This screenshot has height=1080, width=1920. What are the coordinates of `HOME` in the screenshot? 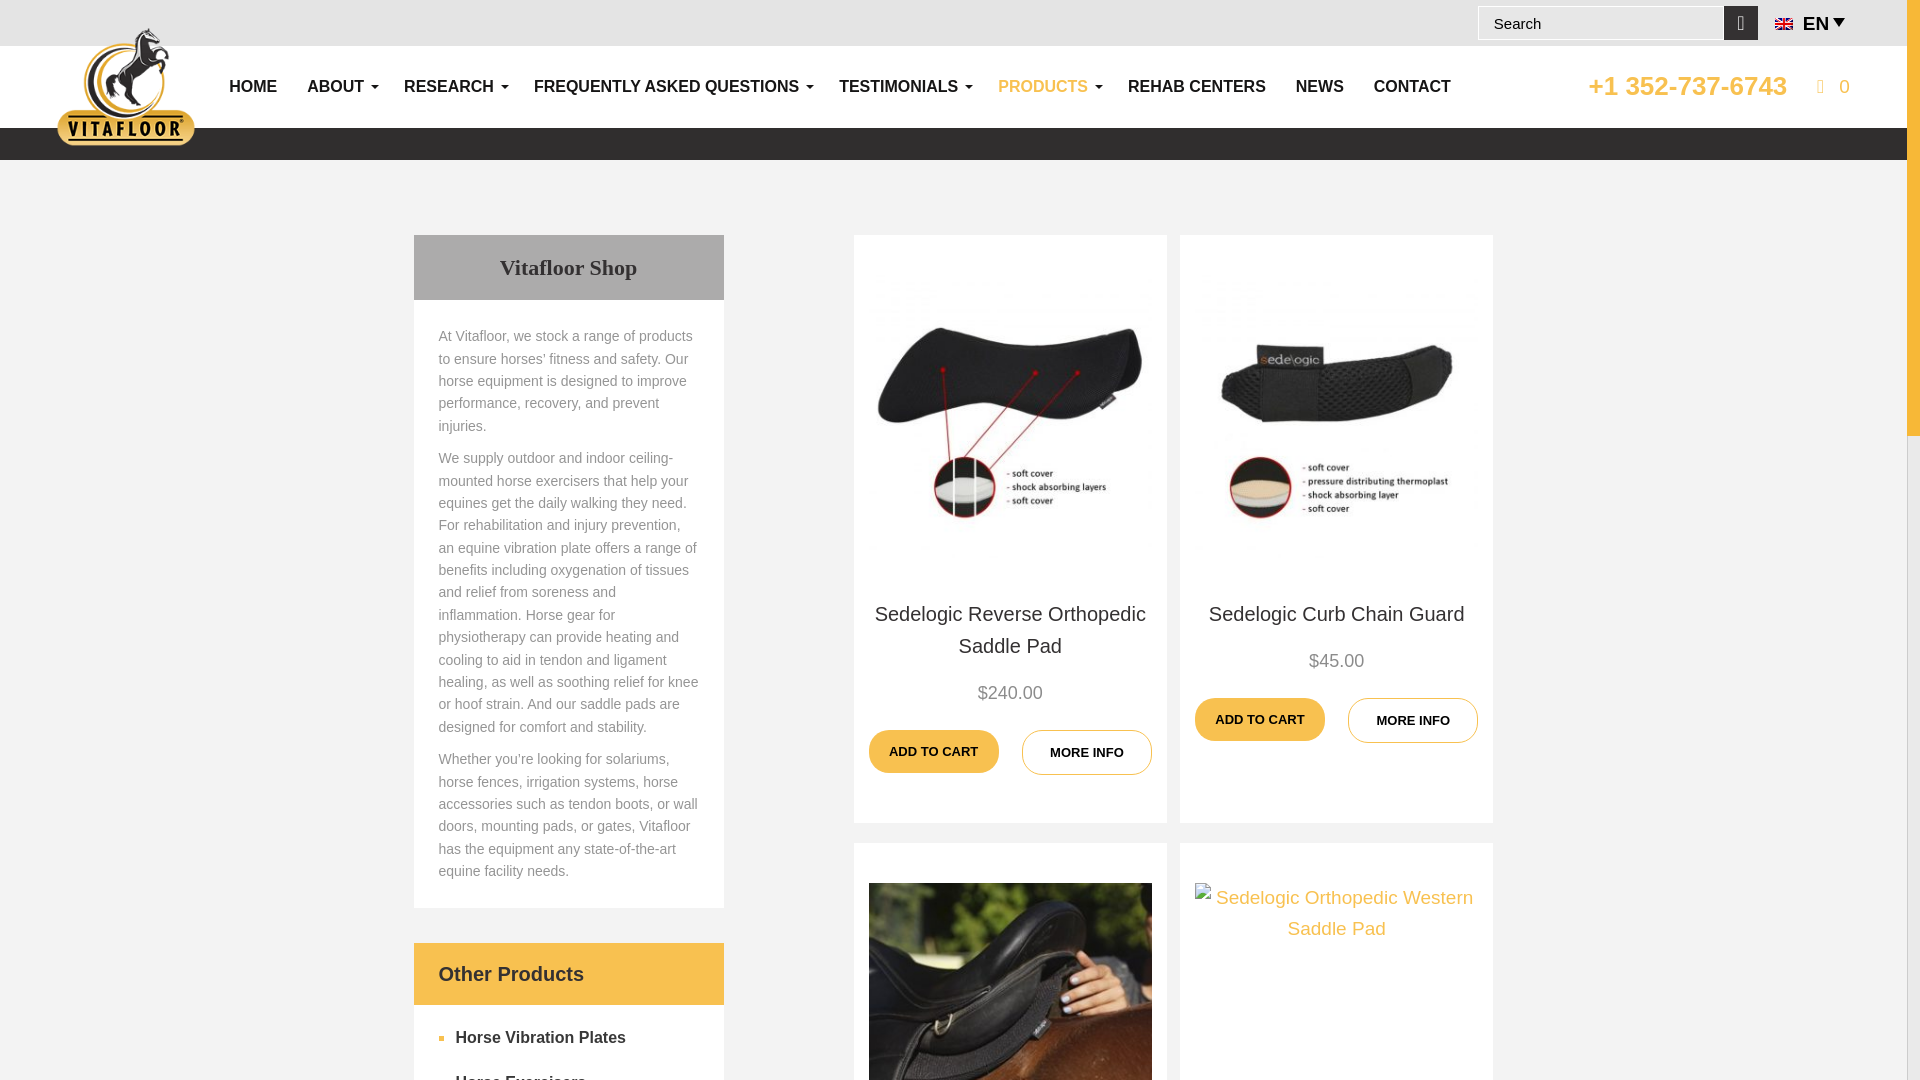 It's located at (252, 87).